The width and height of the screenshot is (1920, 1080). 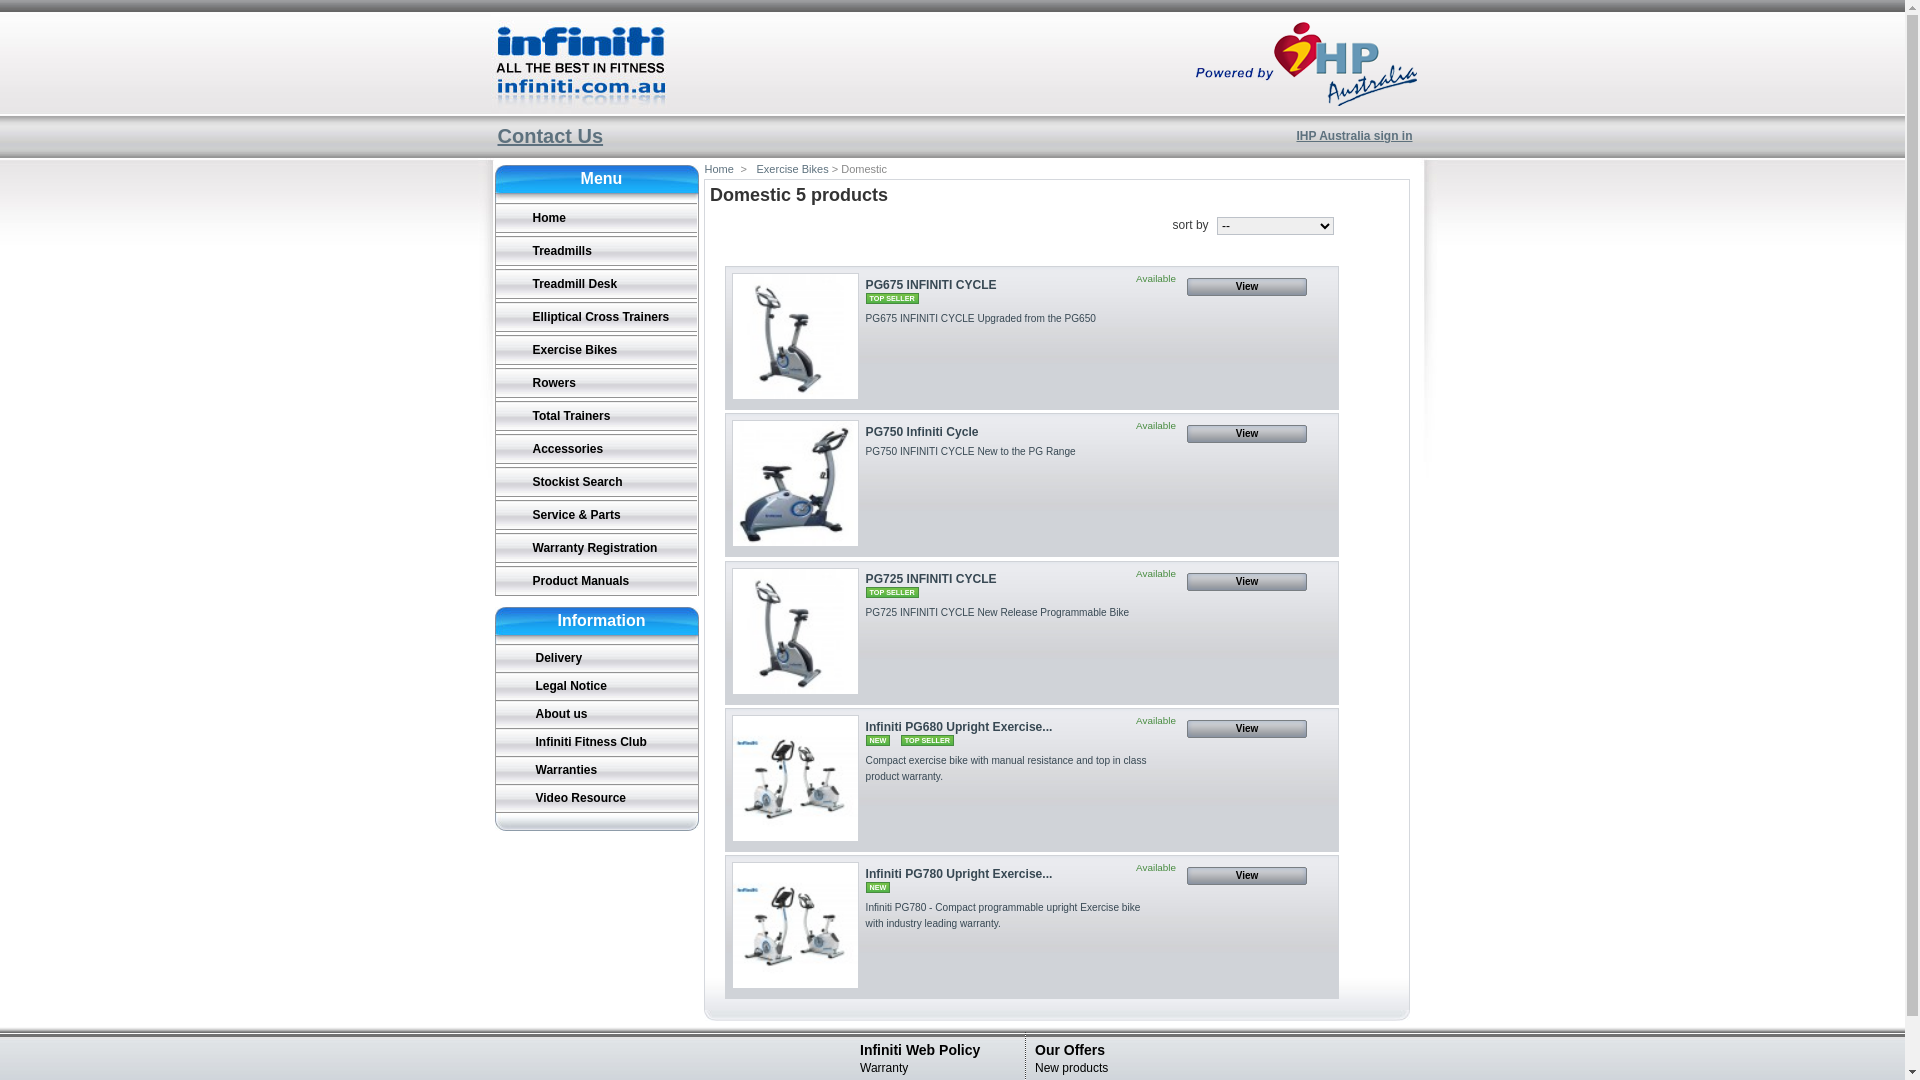 What do you see at coordinates (960, 874) in the screenshot?
I see `Infiniti PG780 Upright Exercise...` at bounding box center [960, 874].